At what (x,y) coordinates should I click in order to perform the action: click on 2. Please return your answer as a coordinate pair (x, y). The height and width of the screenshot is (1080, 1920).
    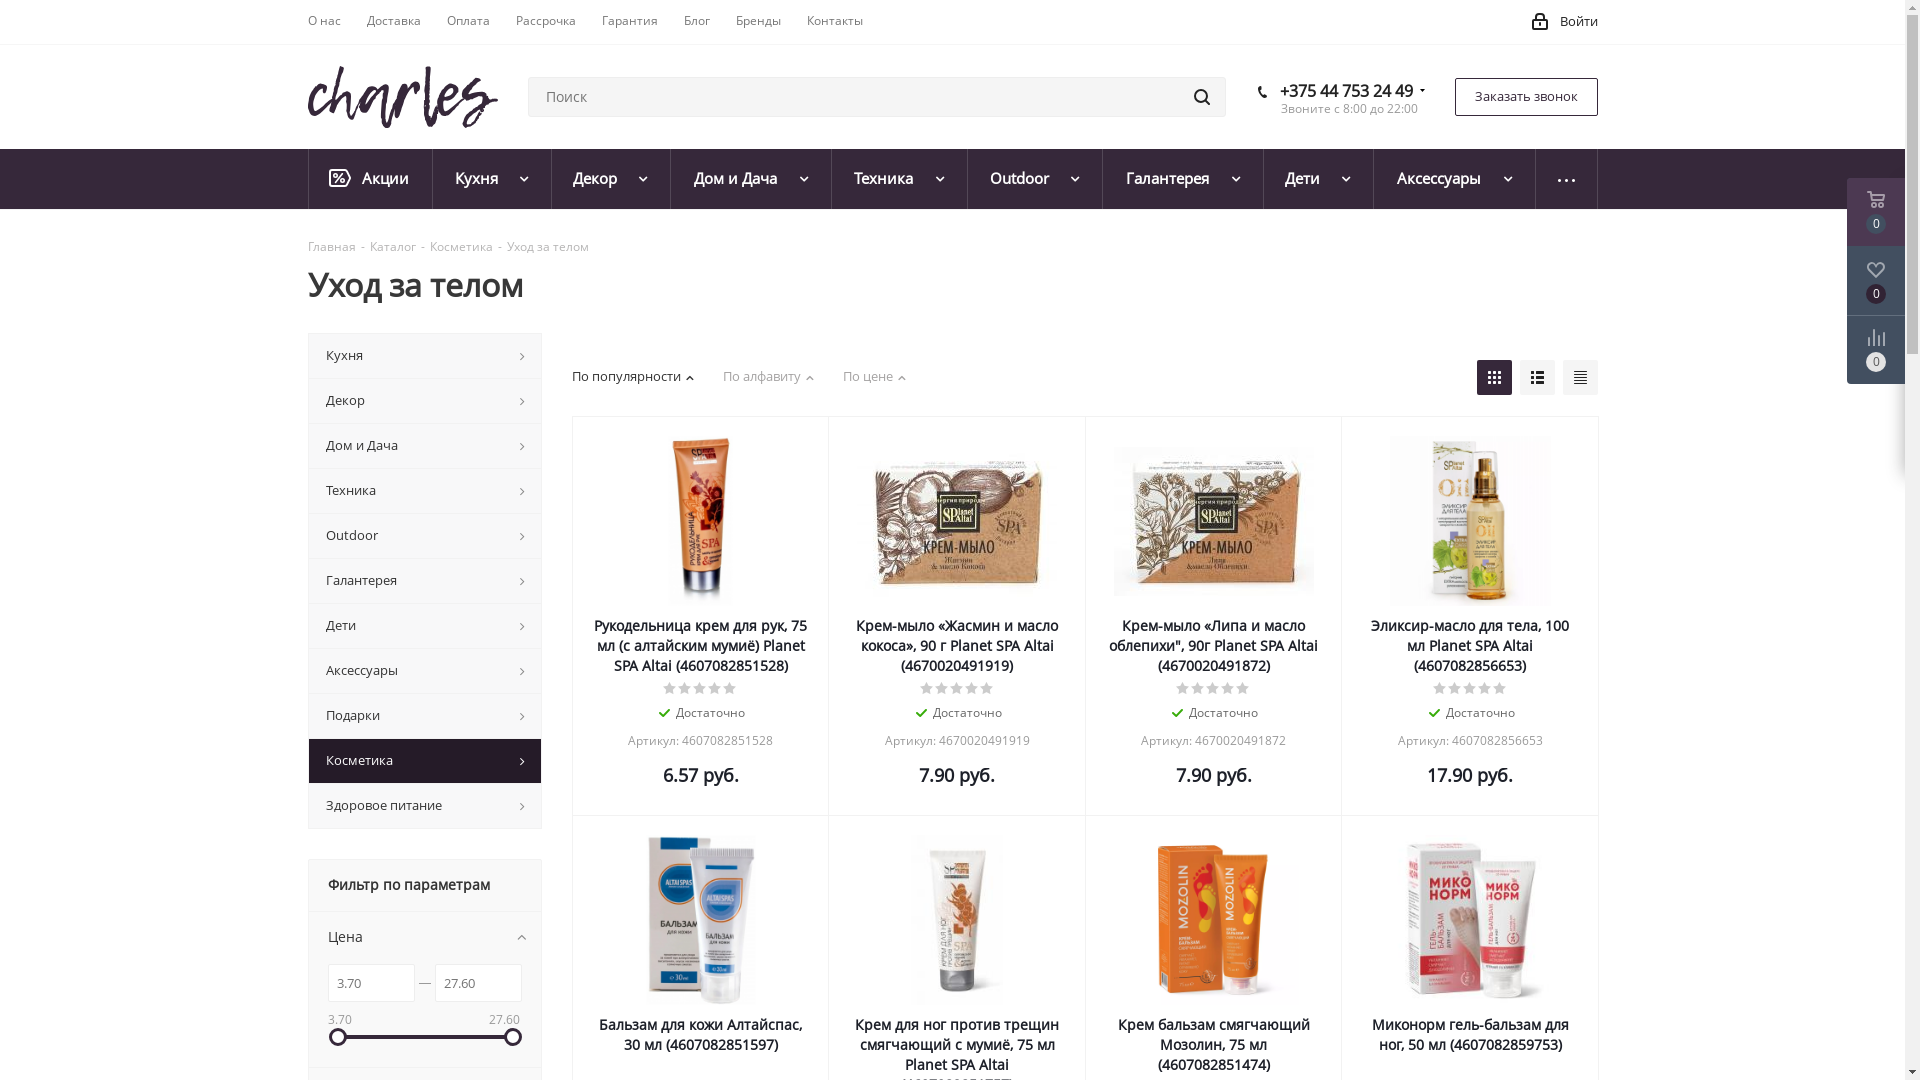
    Looking at the image, I should click on (942, 689).